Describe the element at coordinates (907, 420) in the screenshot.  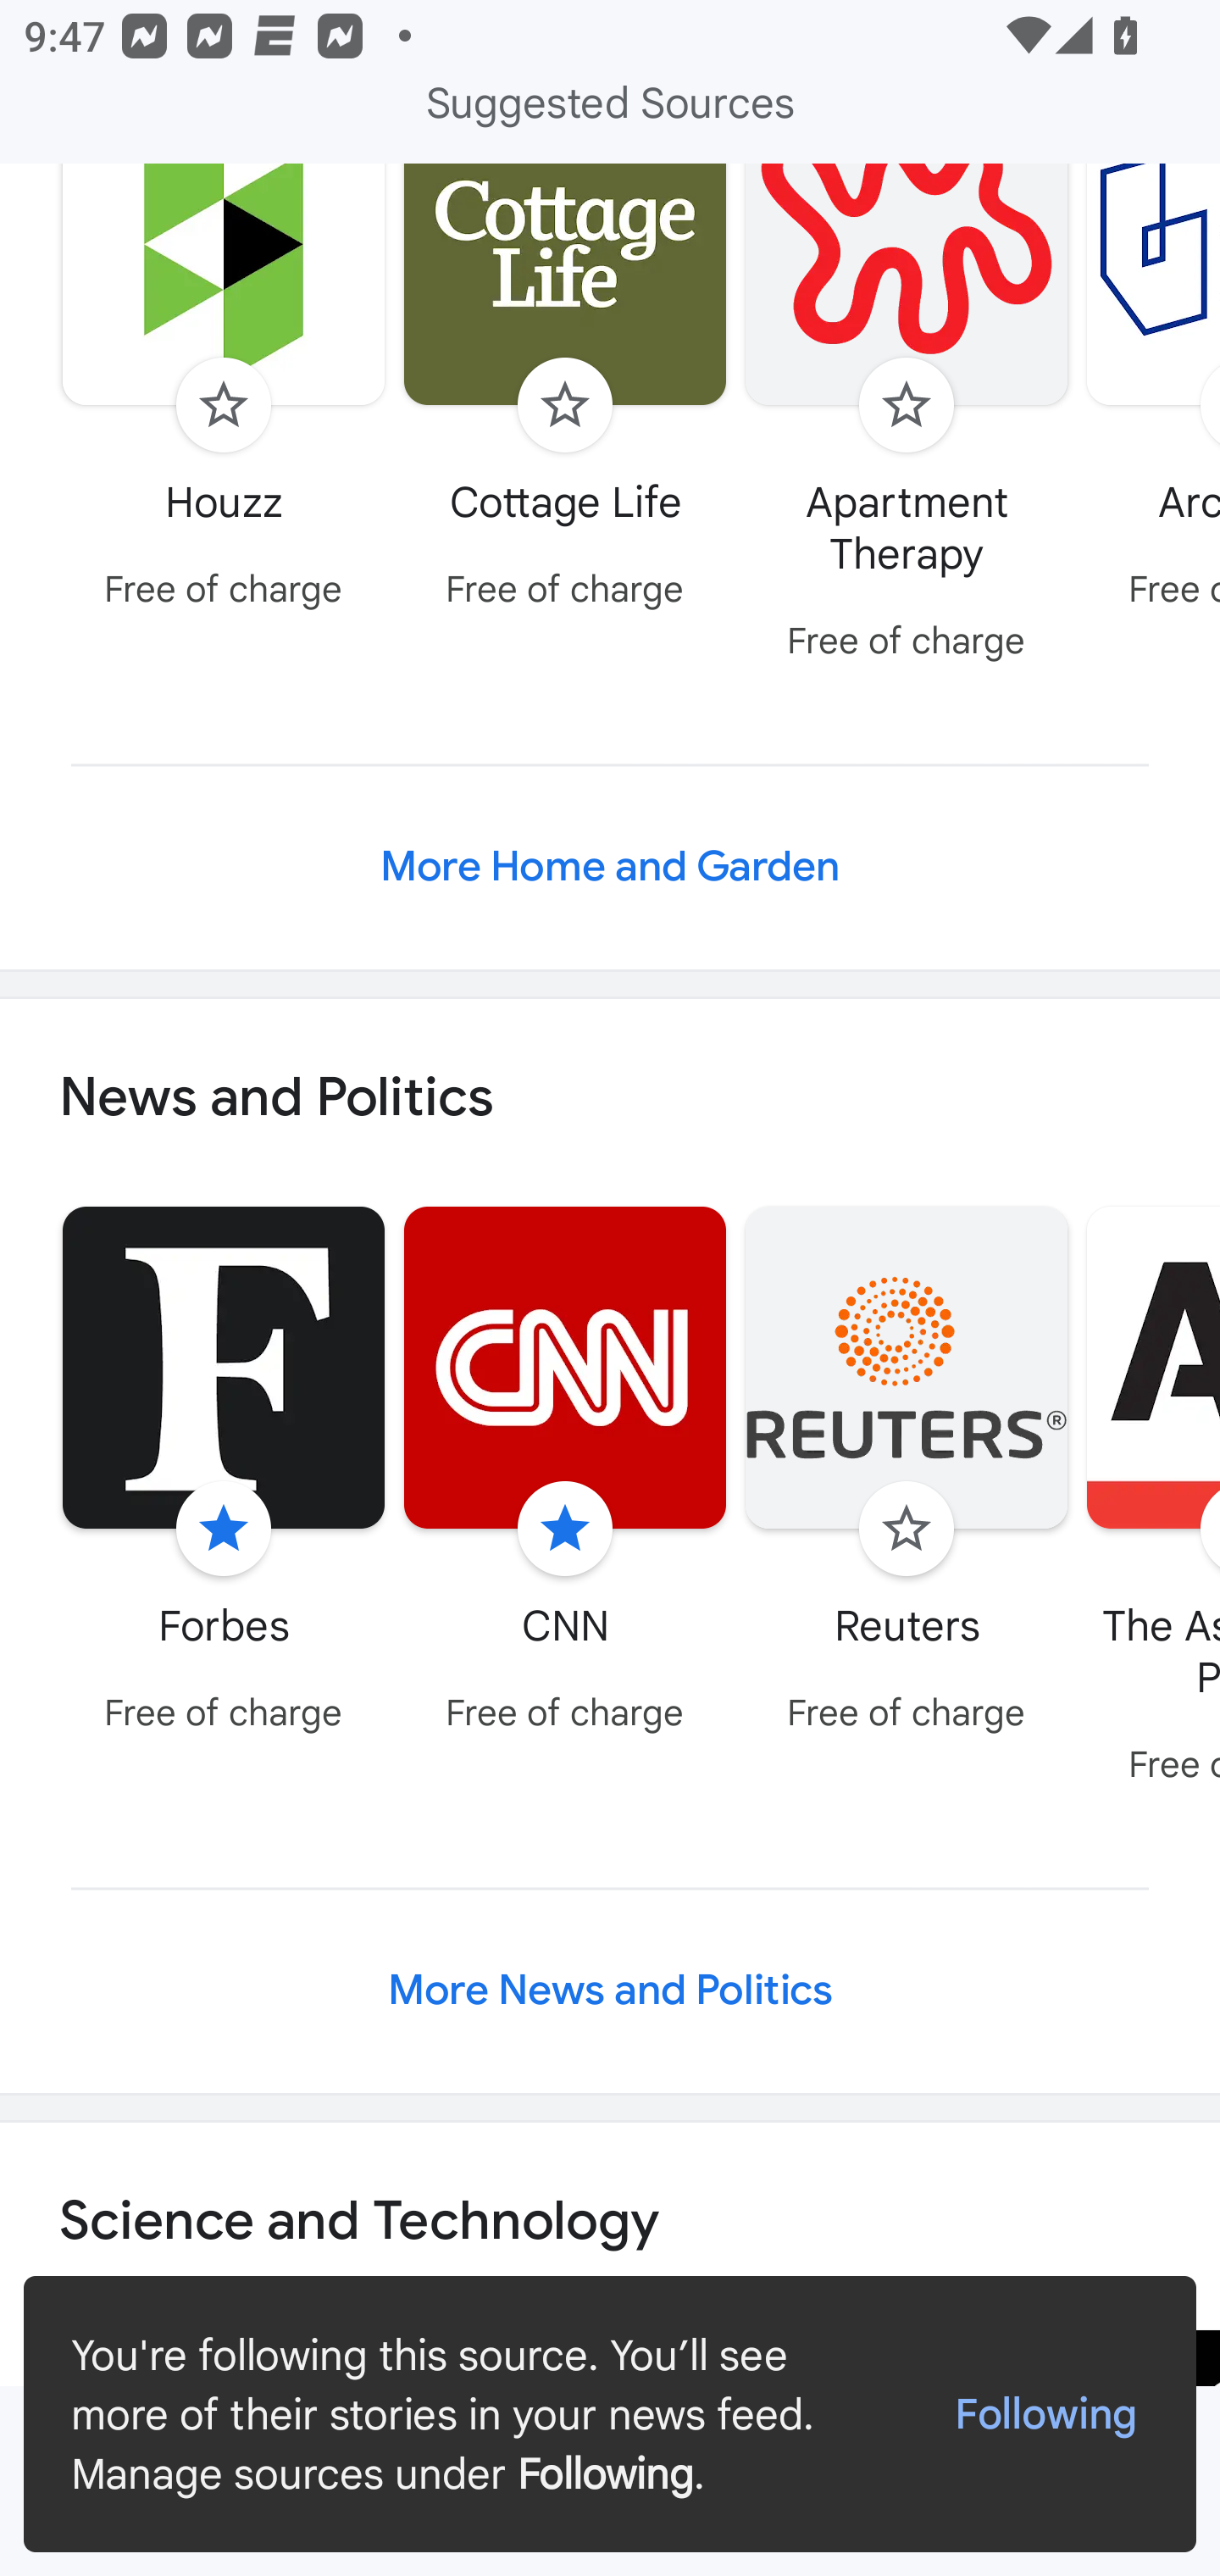
I see `Follow Apartment Therapy Free of charge` at that location.